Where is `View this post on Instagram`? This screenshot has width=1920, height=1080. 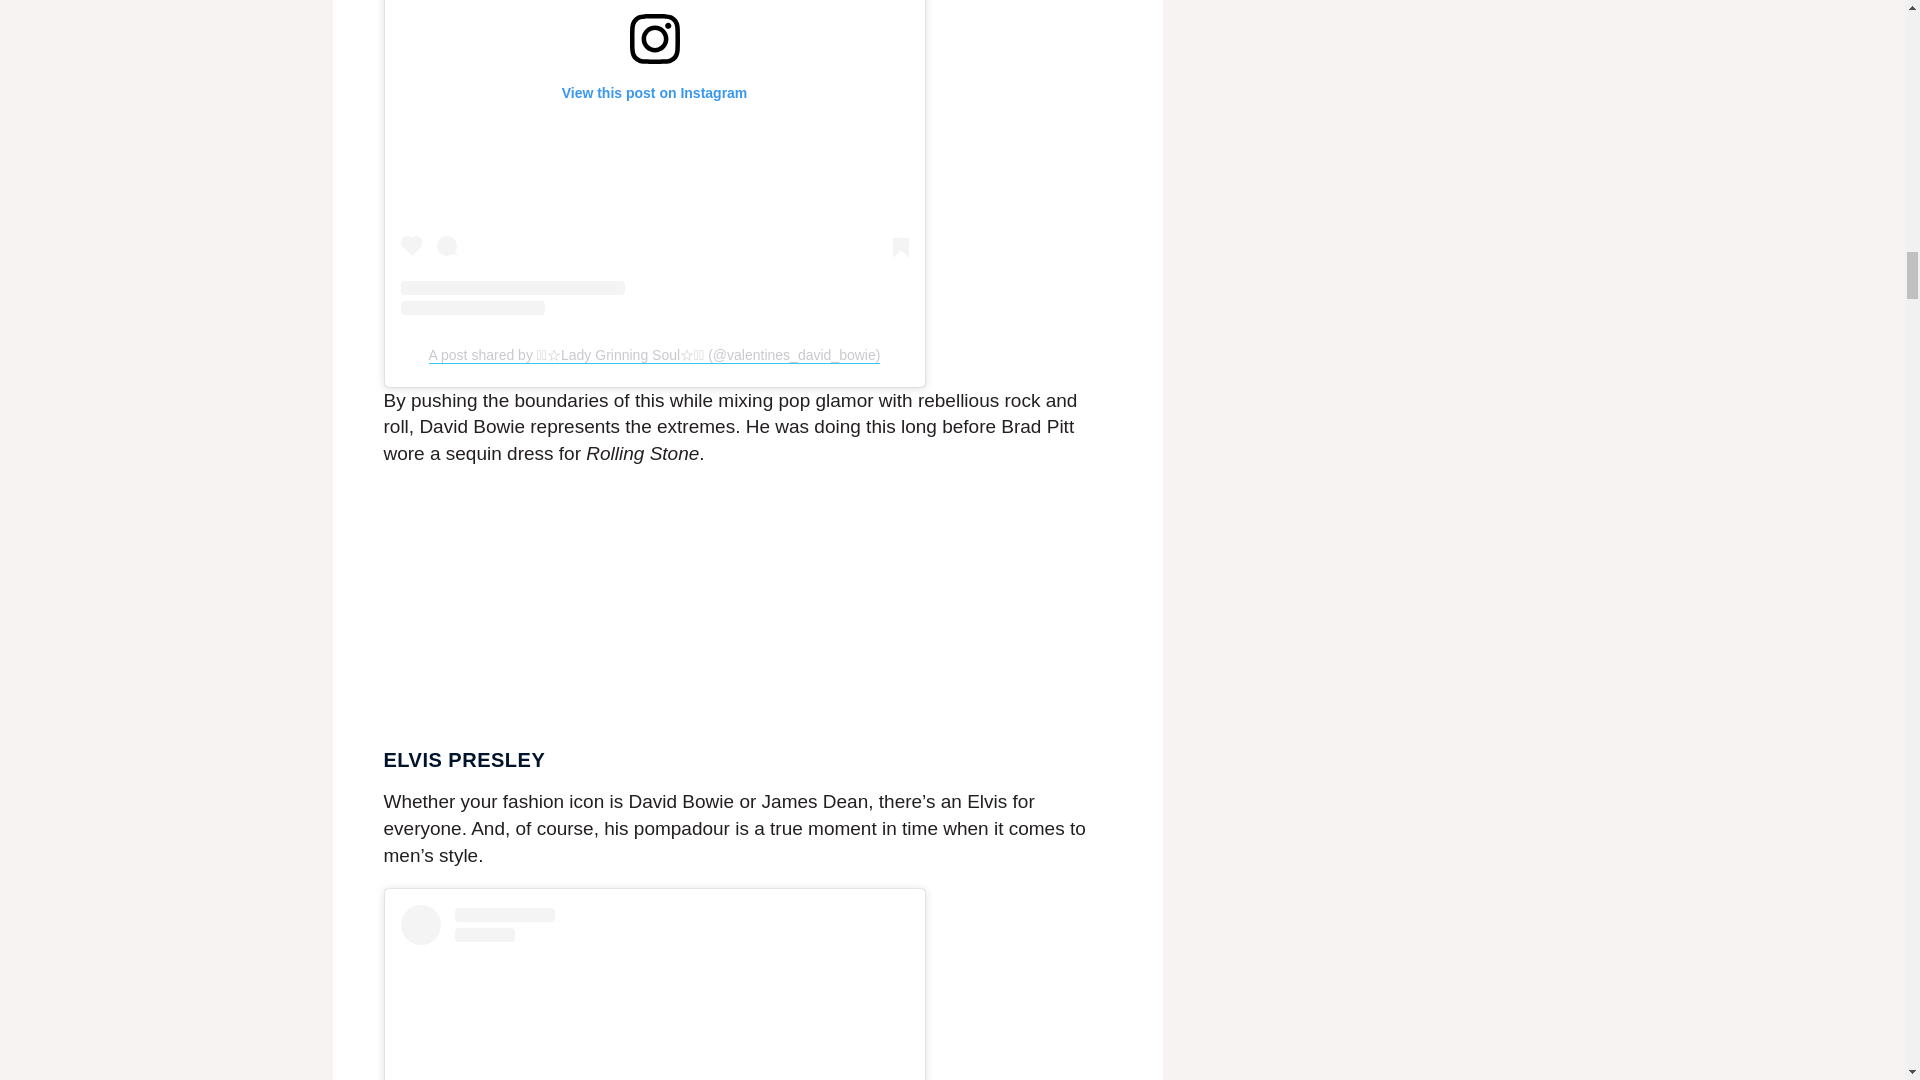 View this post on Instagram is located at coordinates (654, 158).